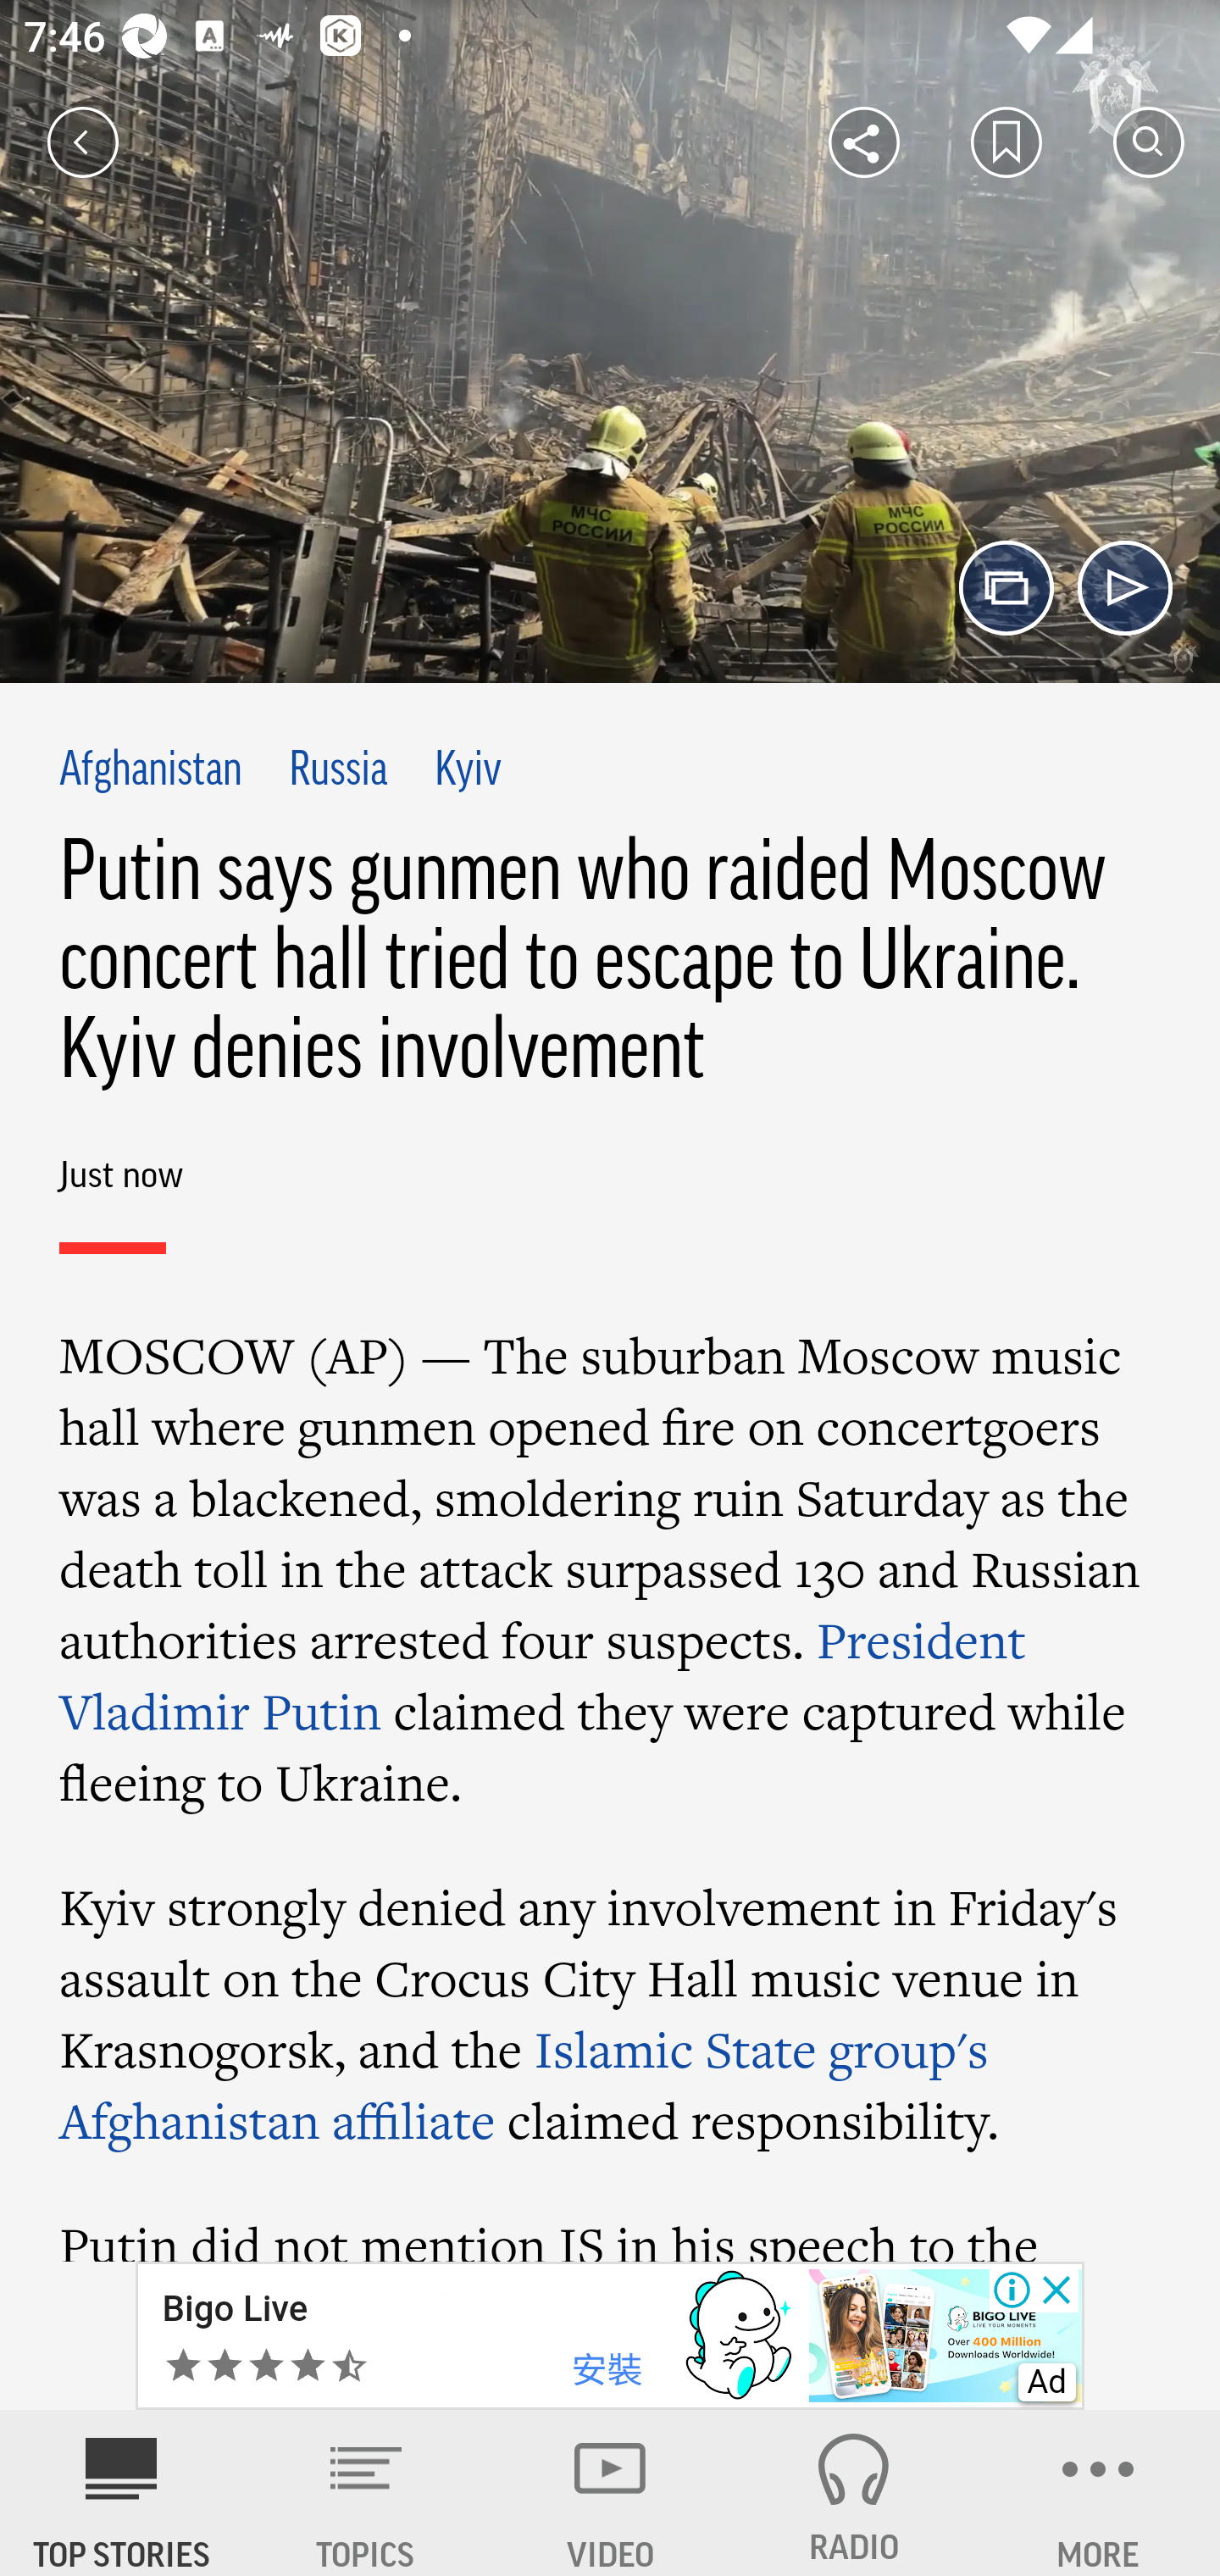 This screenshot has height=2576, width=1220. What do you see at coordinates (366, 2493) in the screenshot?
I see `TOPICS` at bounding box center [366, 2493].